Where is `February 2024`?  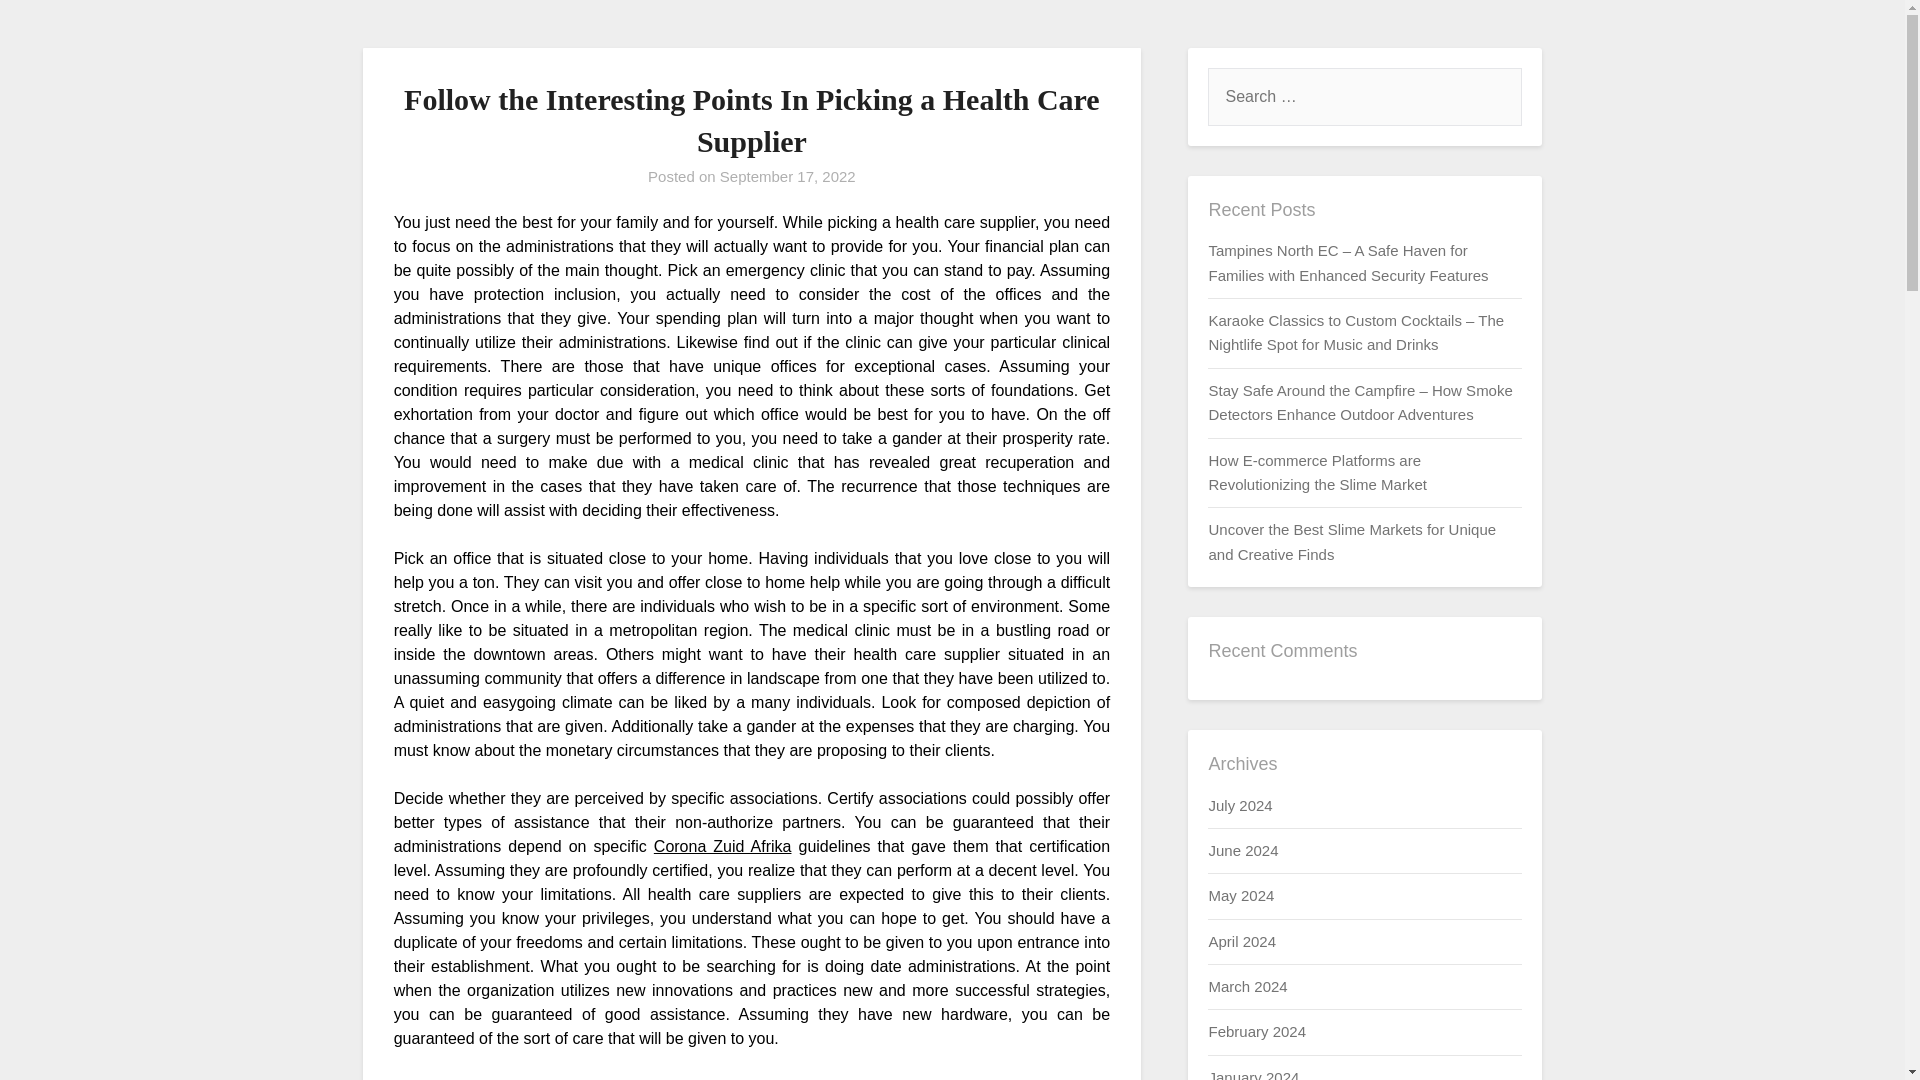 February 2024 is located at coordinates (1256, 1031).